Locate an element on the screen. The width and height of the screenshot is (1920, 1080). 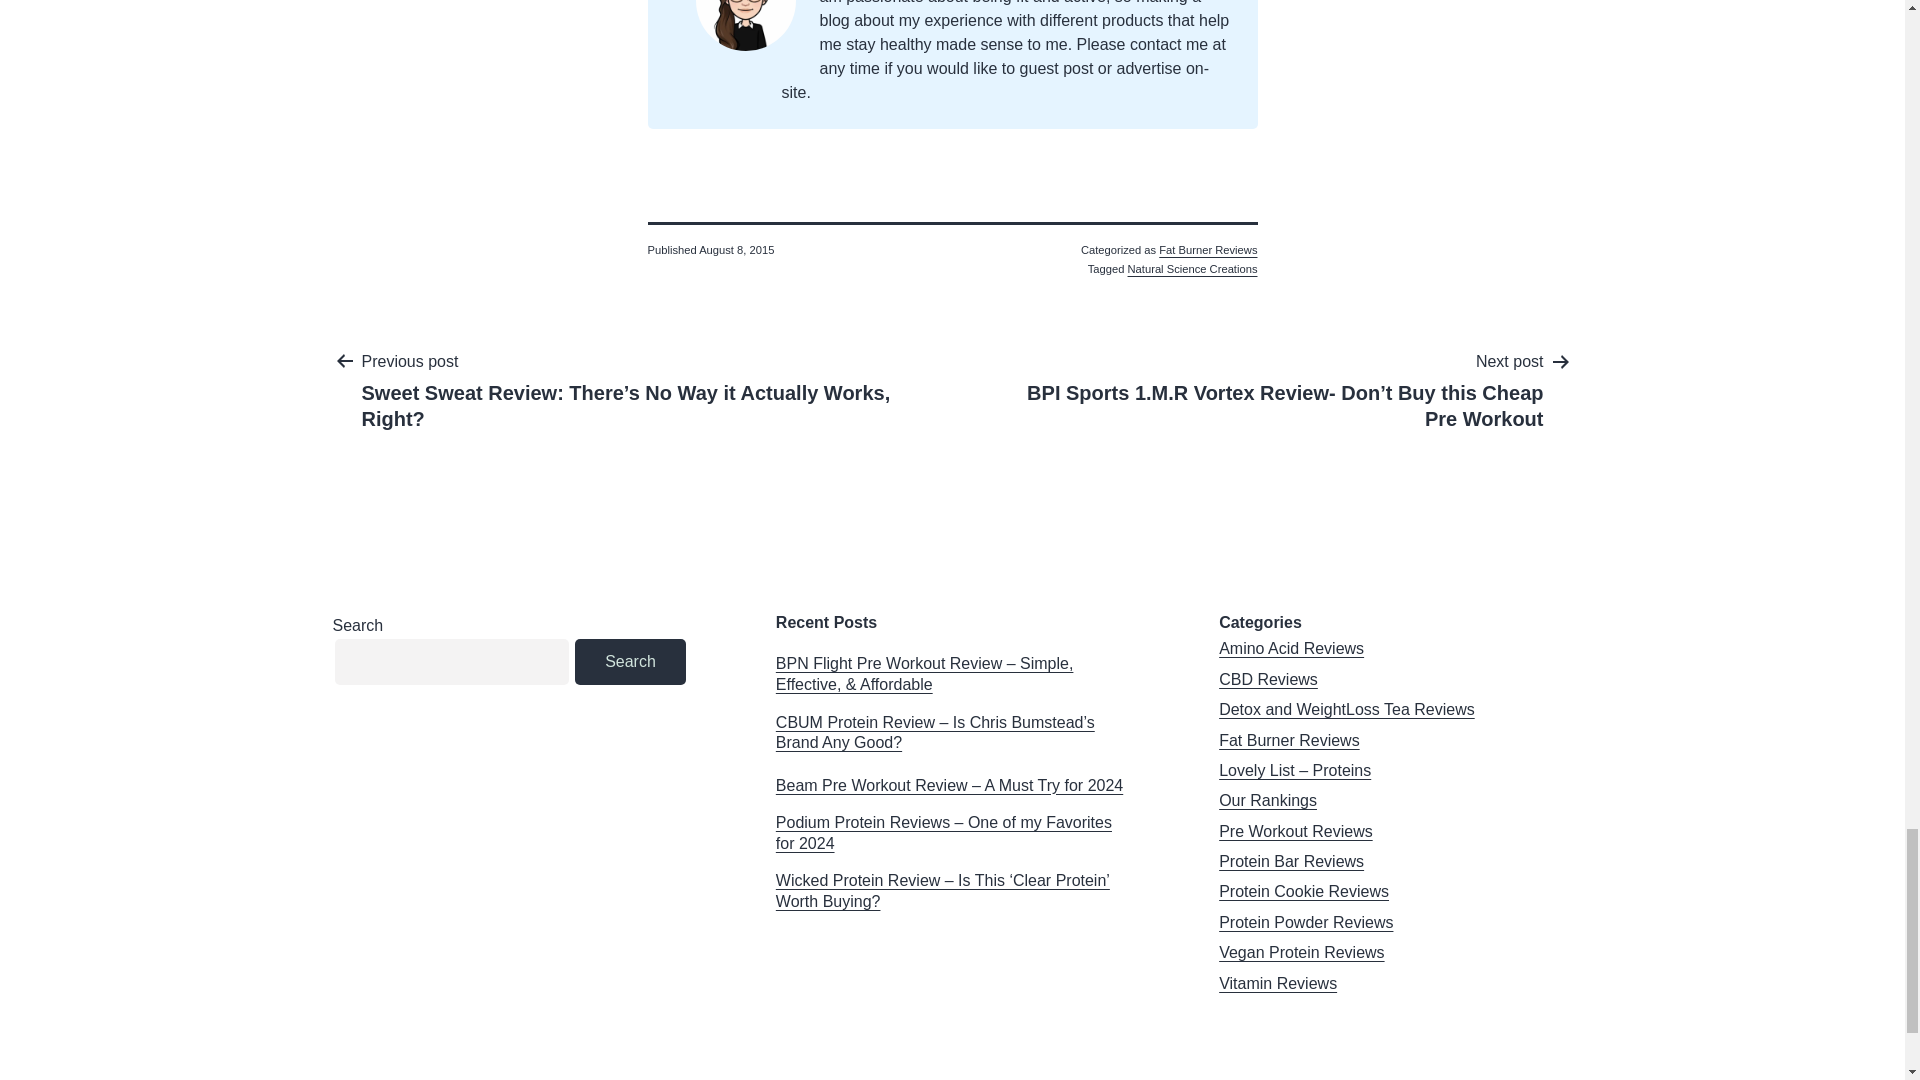
Allie Lewis is located at coordinates (746, 4).